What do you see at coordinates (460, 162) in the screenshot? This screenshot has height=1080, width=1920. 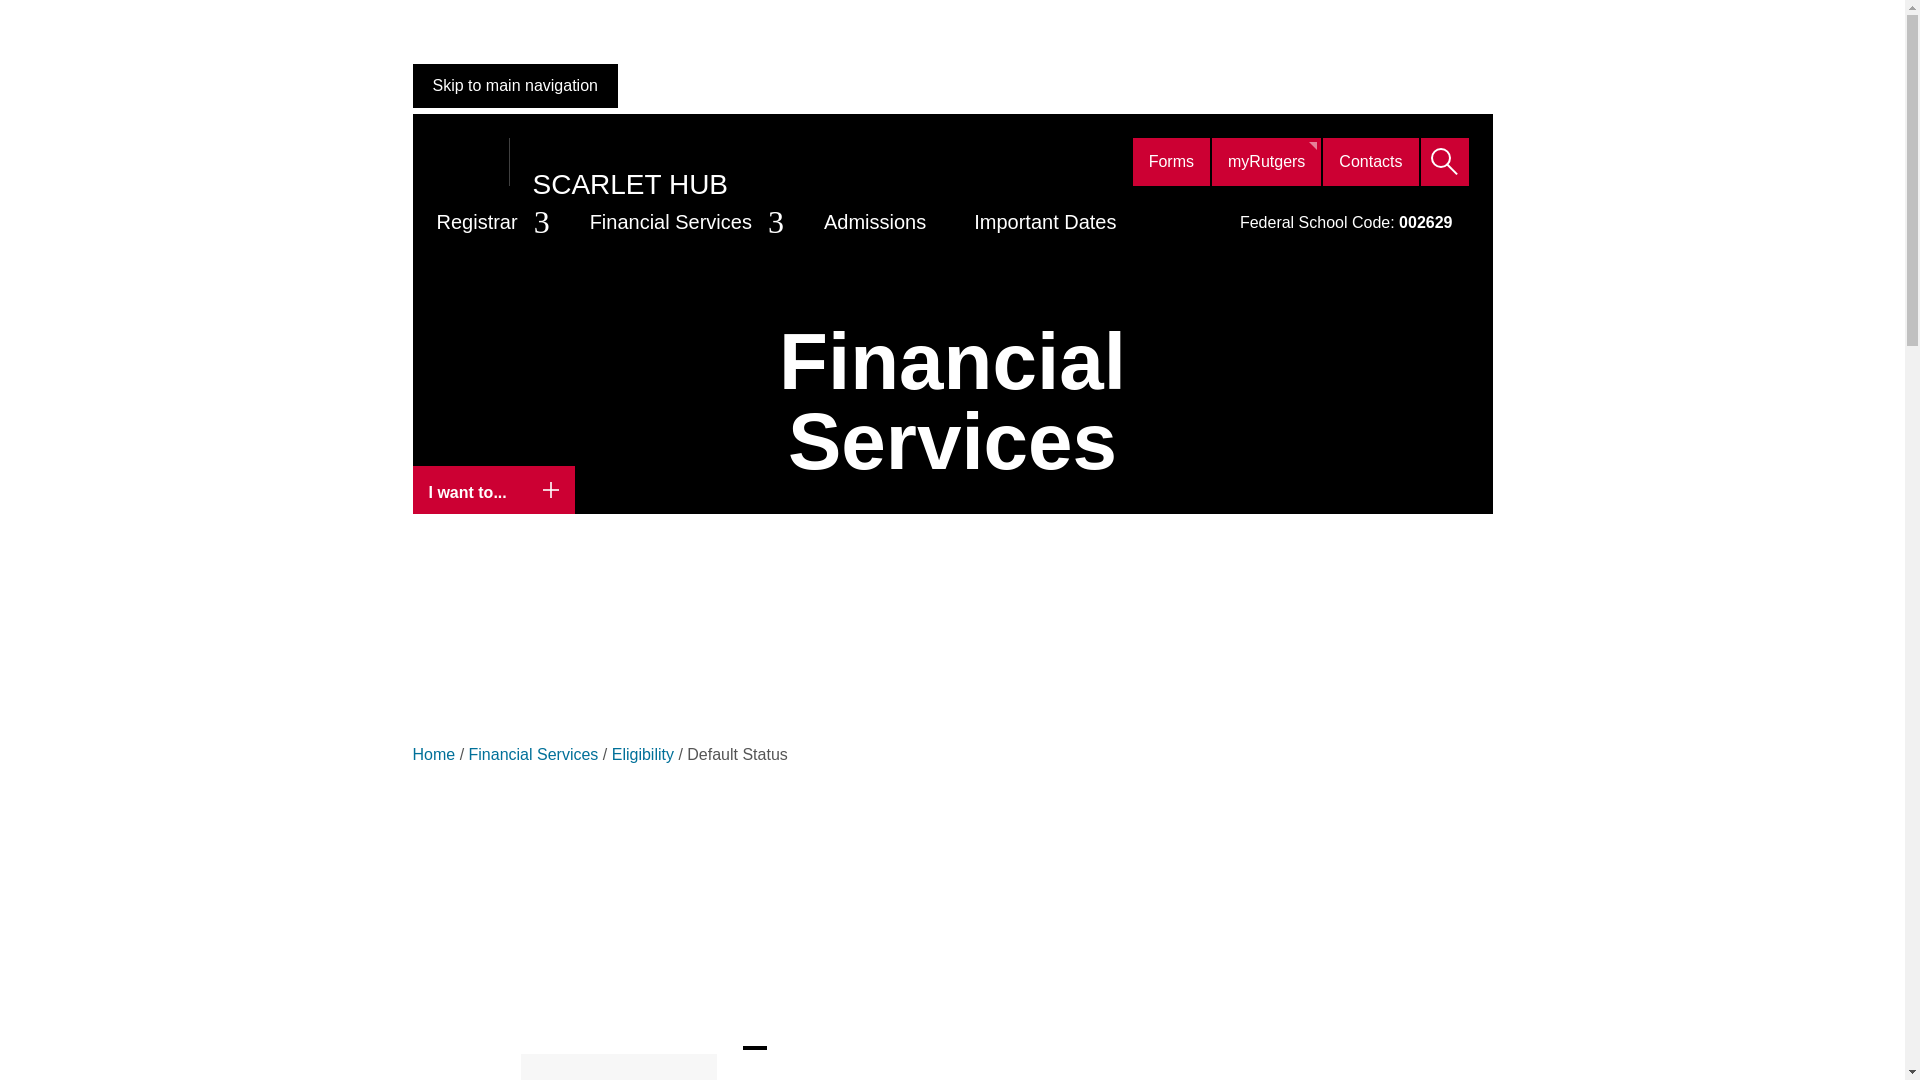 I see `Rutgers` at bounding box center [460, 162].